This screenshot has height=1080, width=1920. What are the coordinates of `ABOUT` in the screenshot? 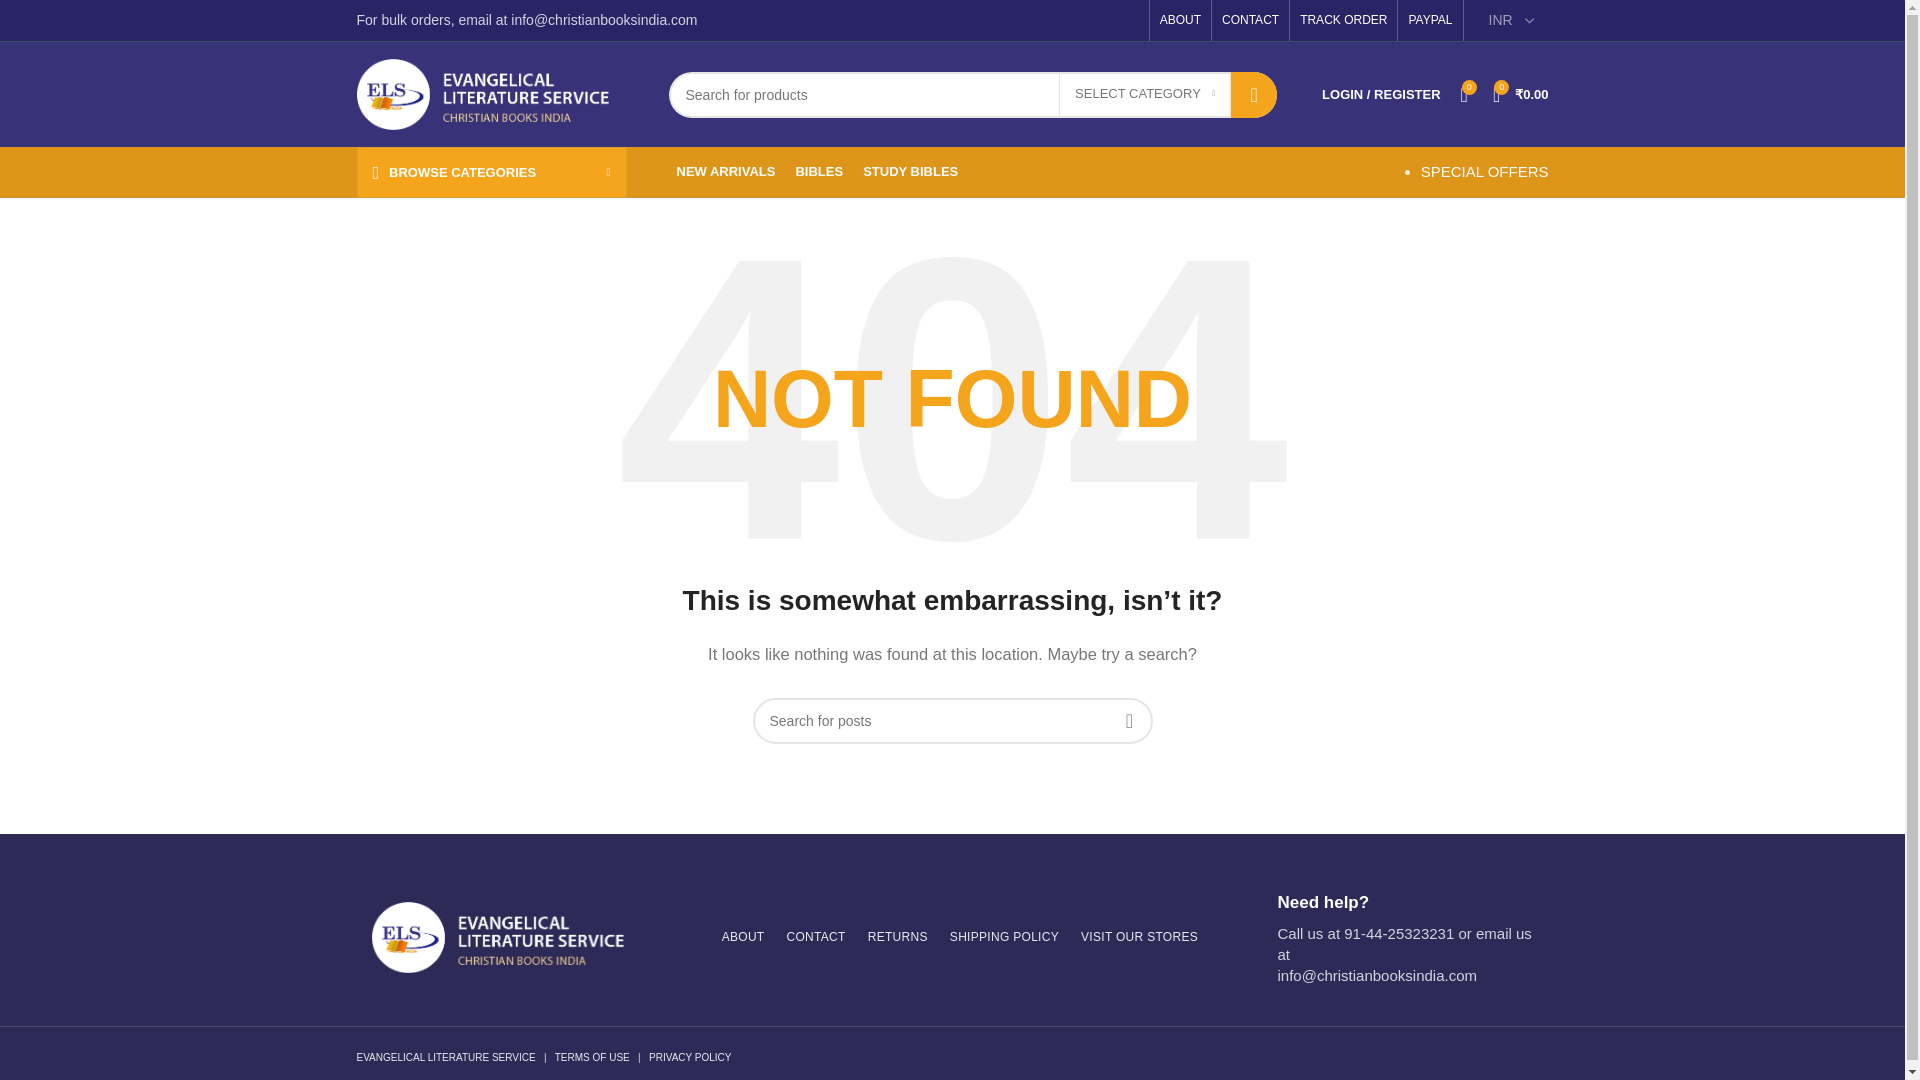 It's located at (1180, 20).